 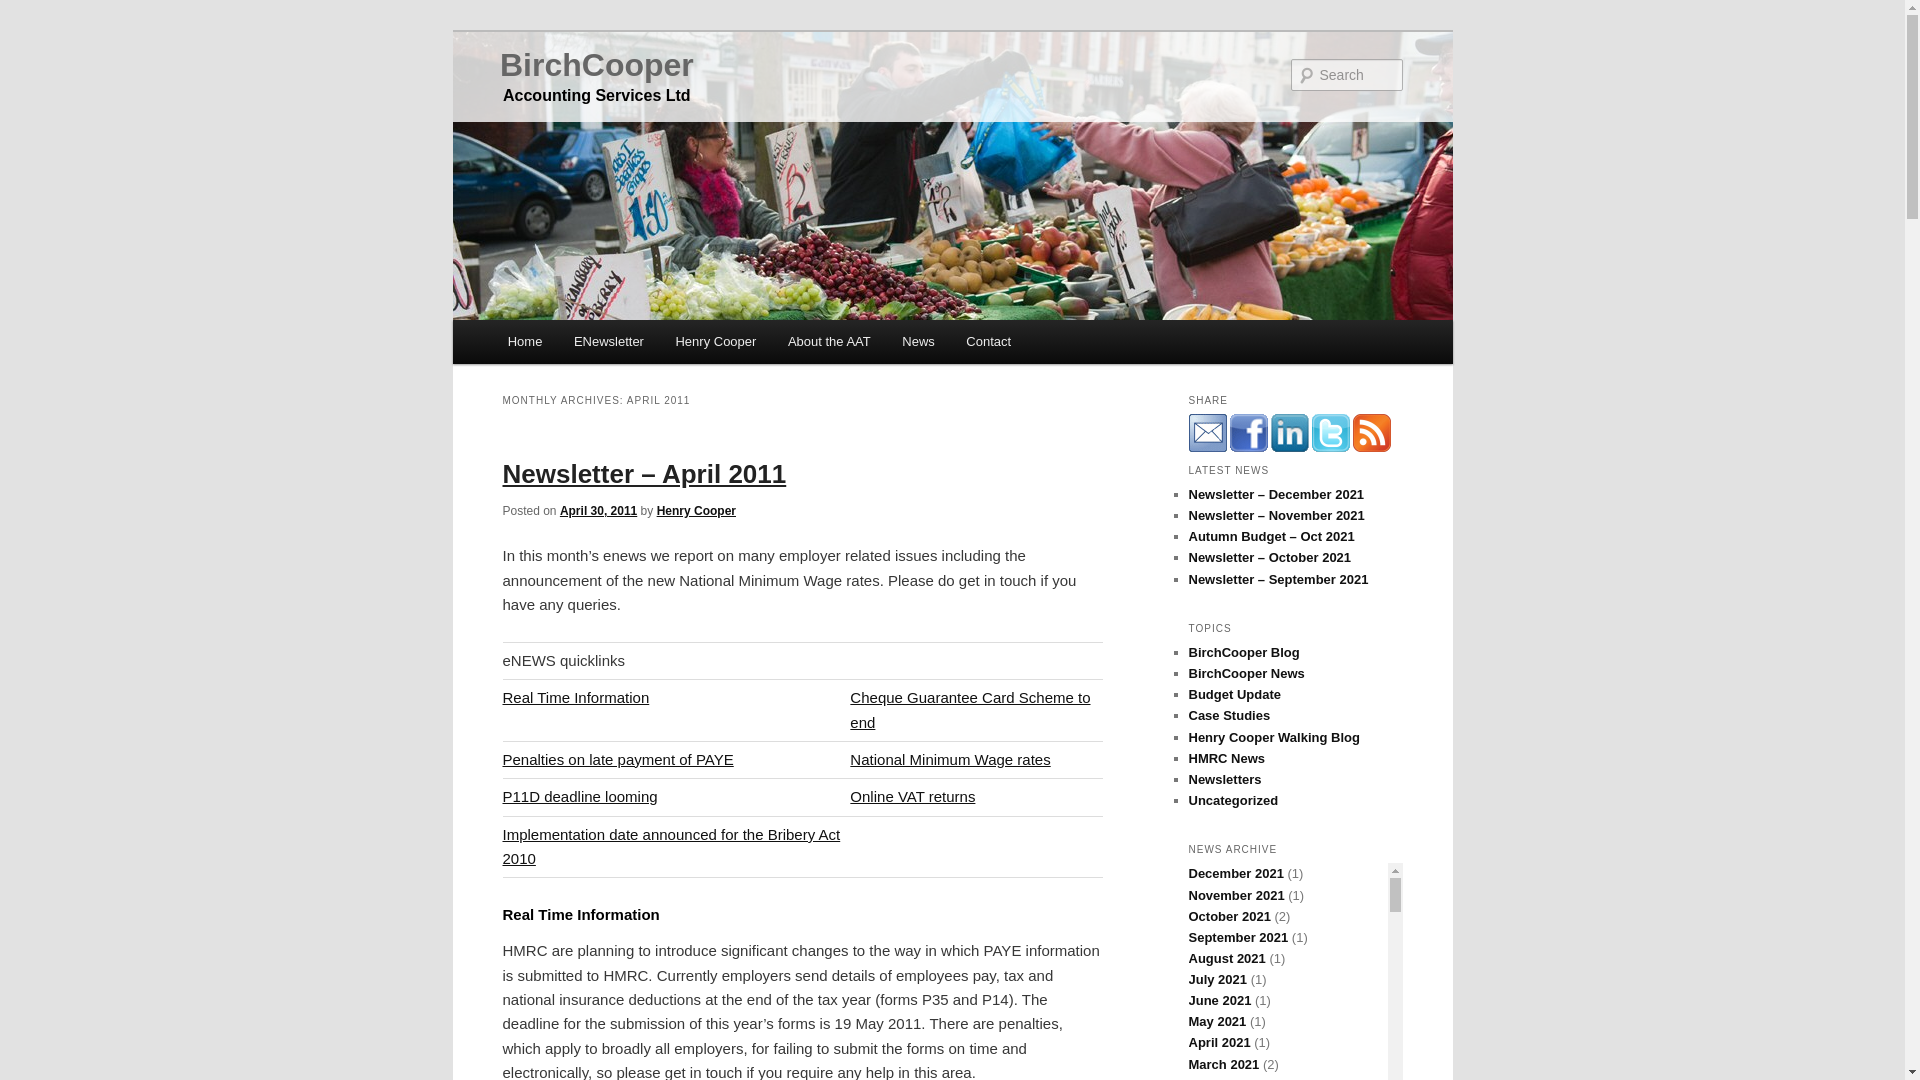 I want to click on Penalties on late payment of PAYE, so click(x=617, y=758).